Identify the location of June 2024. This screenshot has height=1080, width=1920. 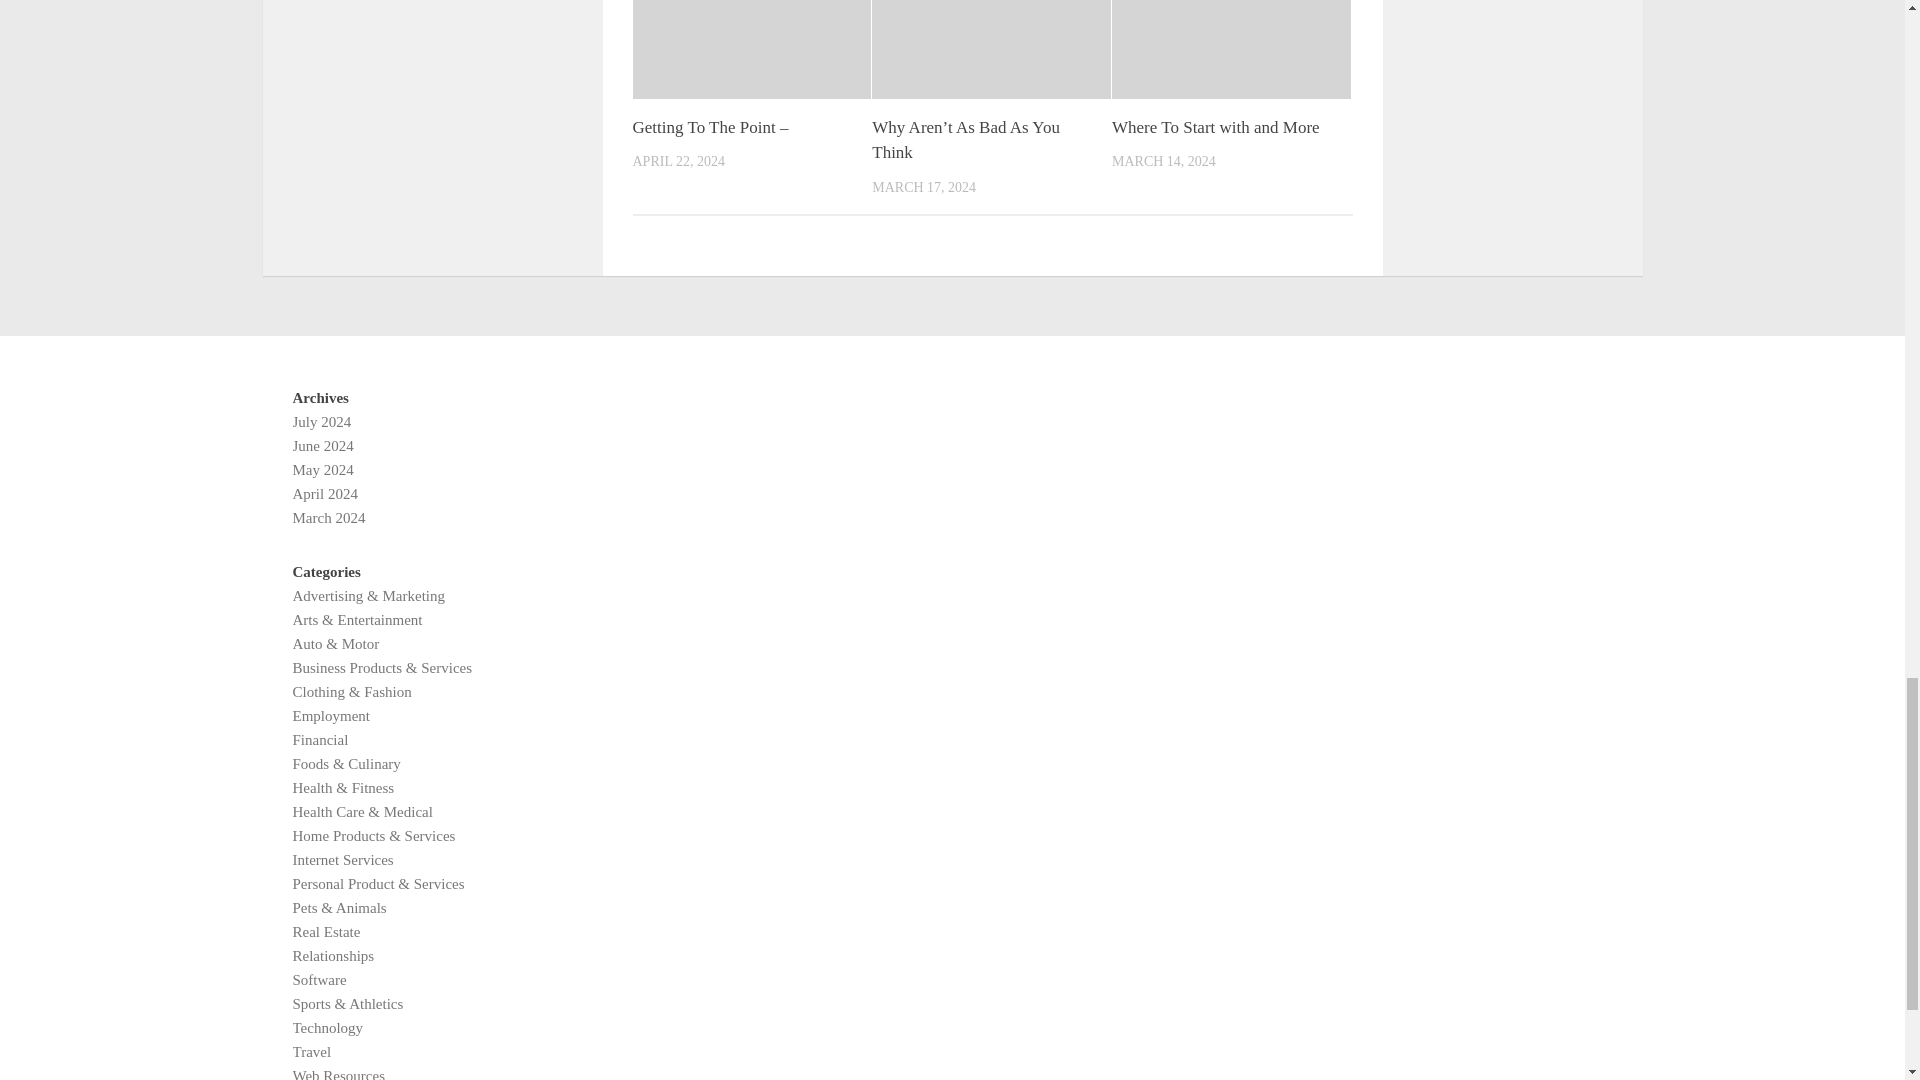
(322, 446).